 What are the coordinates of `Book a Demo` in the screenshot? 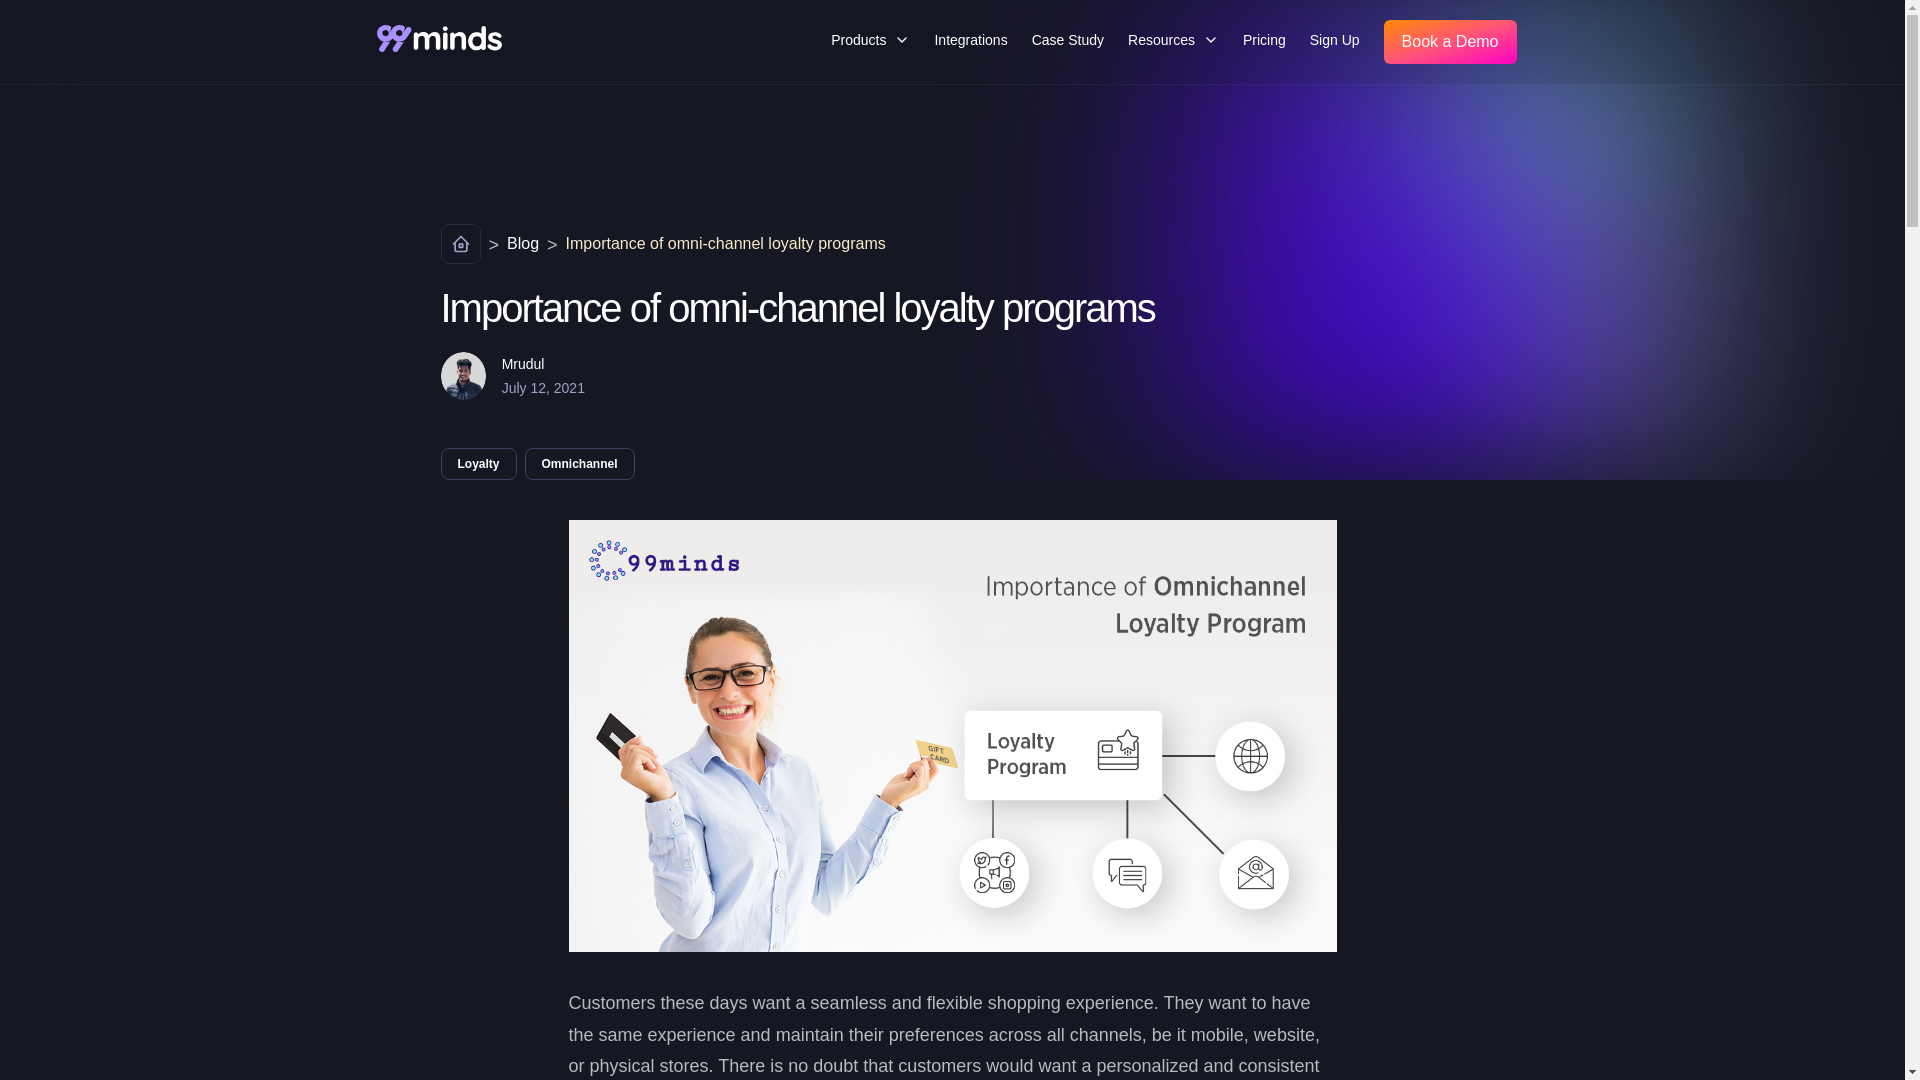 It's located at (1450, 42).